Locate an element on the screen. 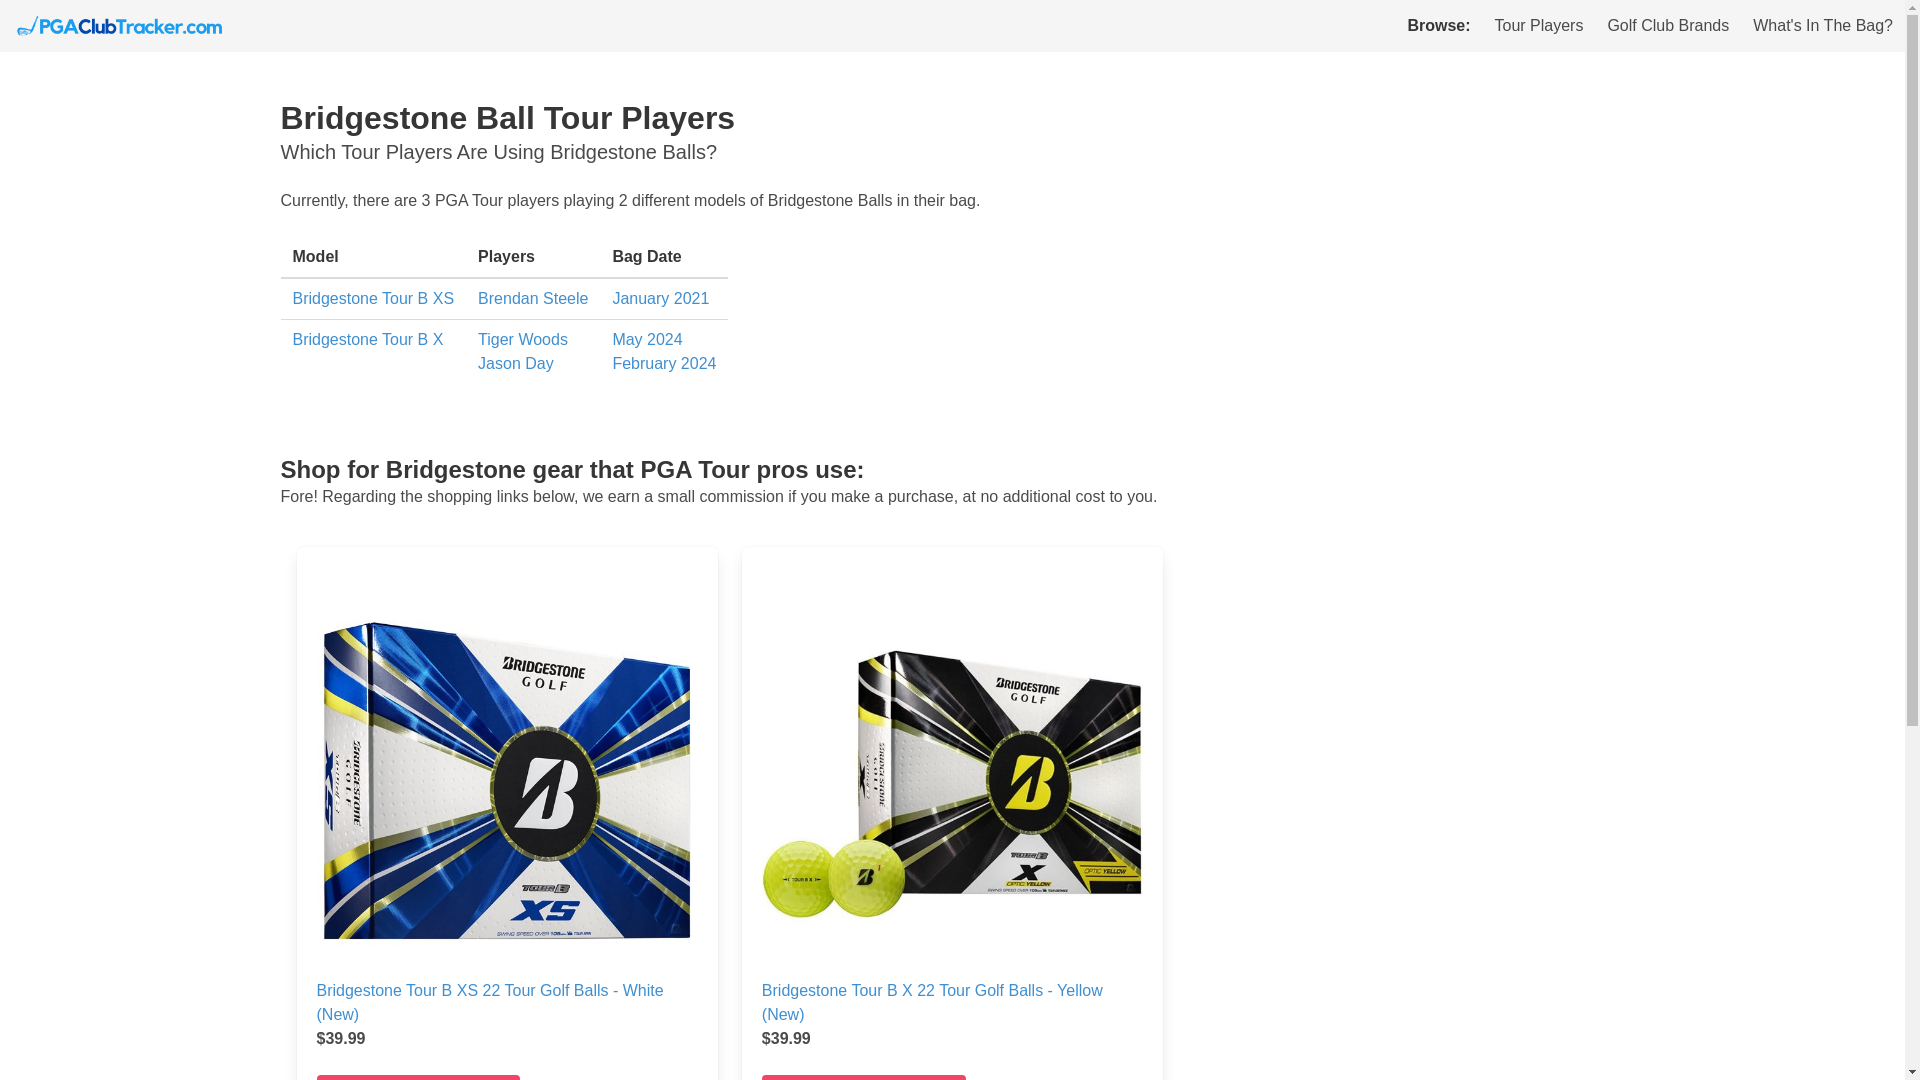  Shop at GlobalGolf.com is located at coordinates (418, 1077).